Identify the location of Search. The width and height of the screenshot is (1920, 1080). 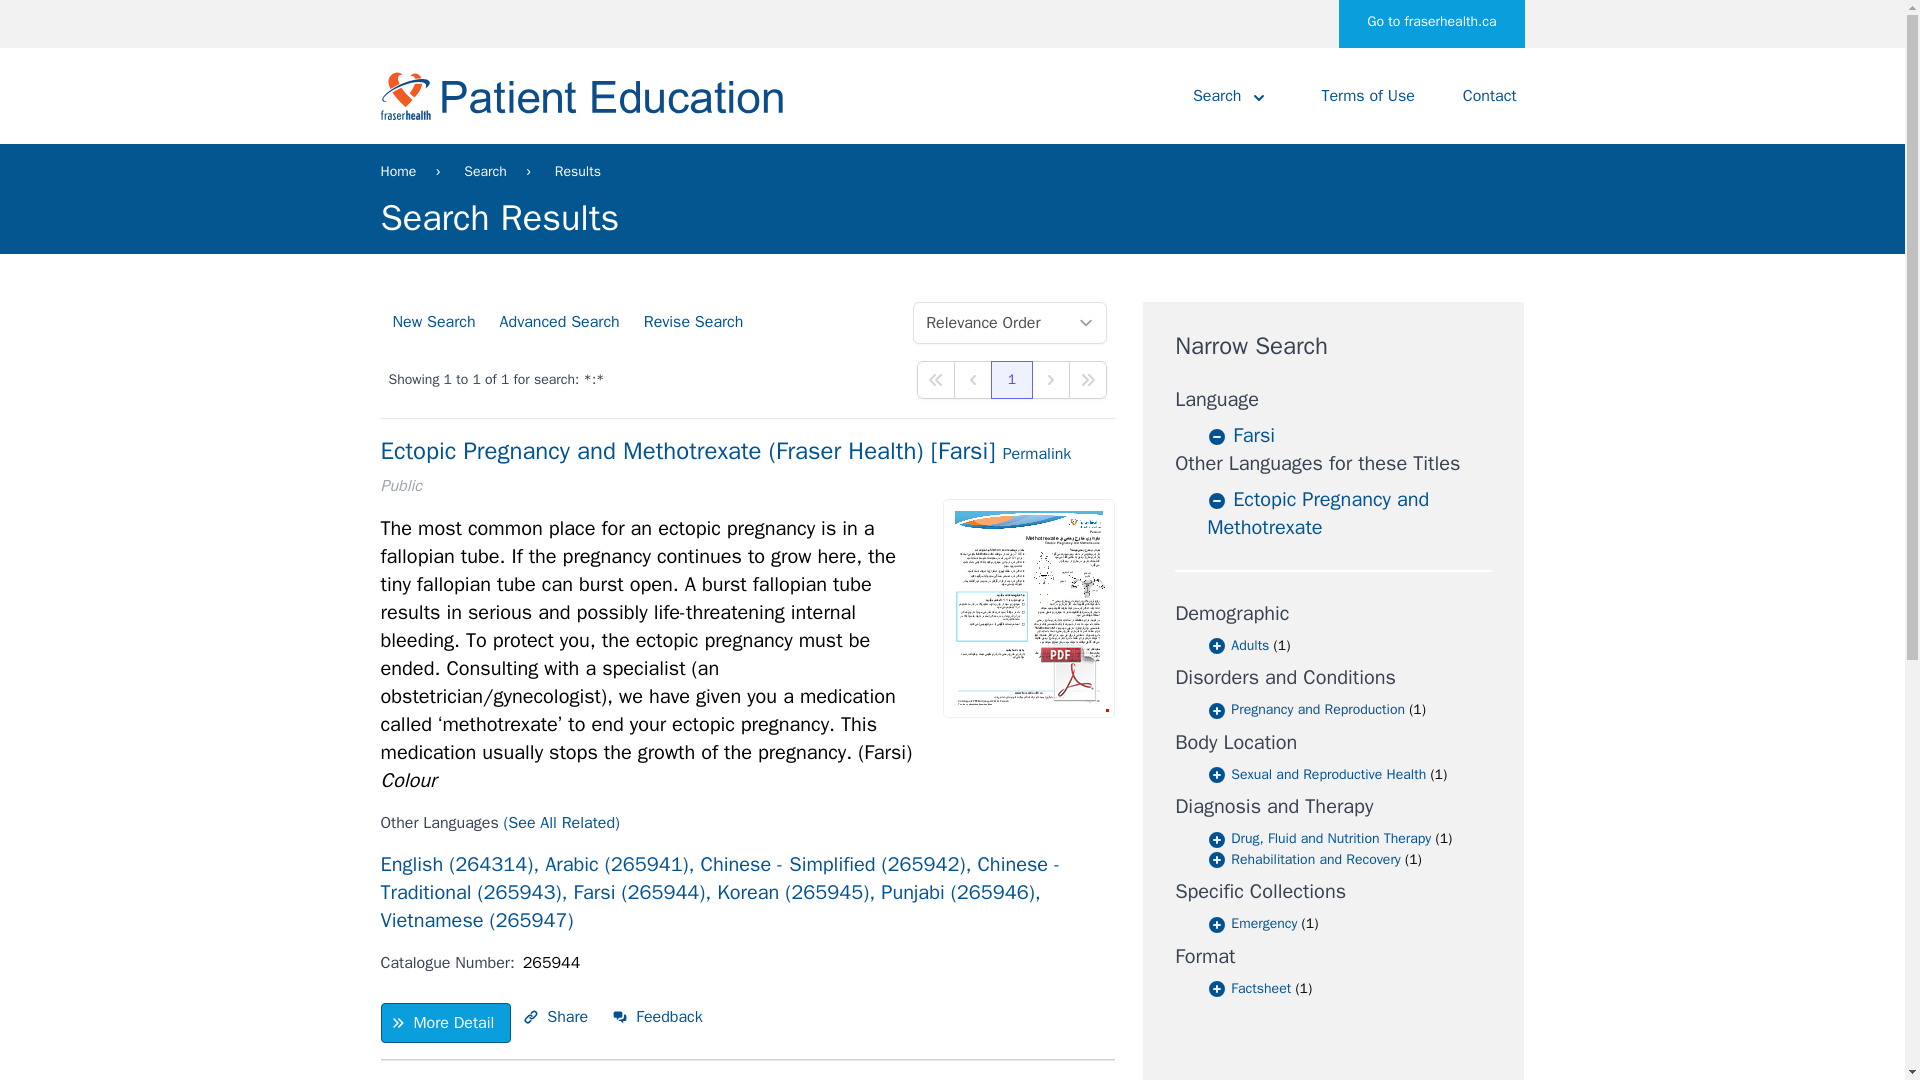
(485, 172).